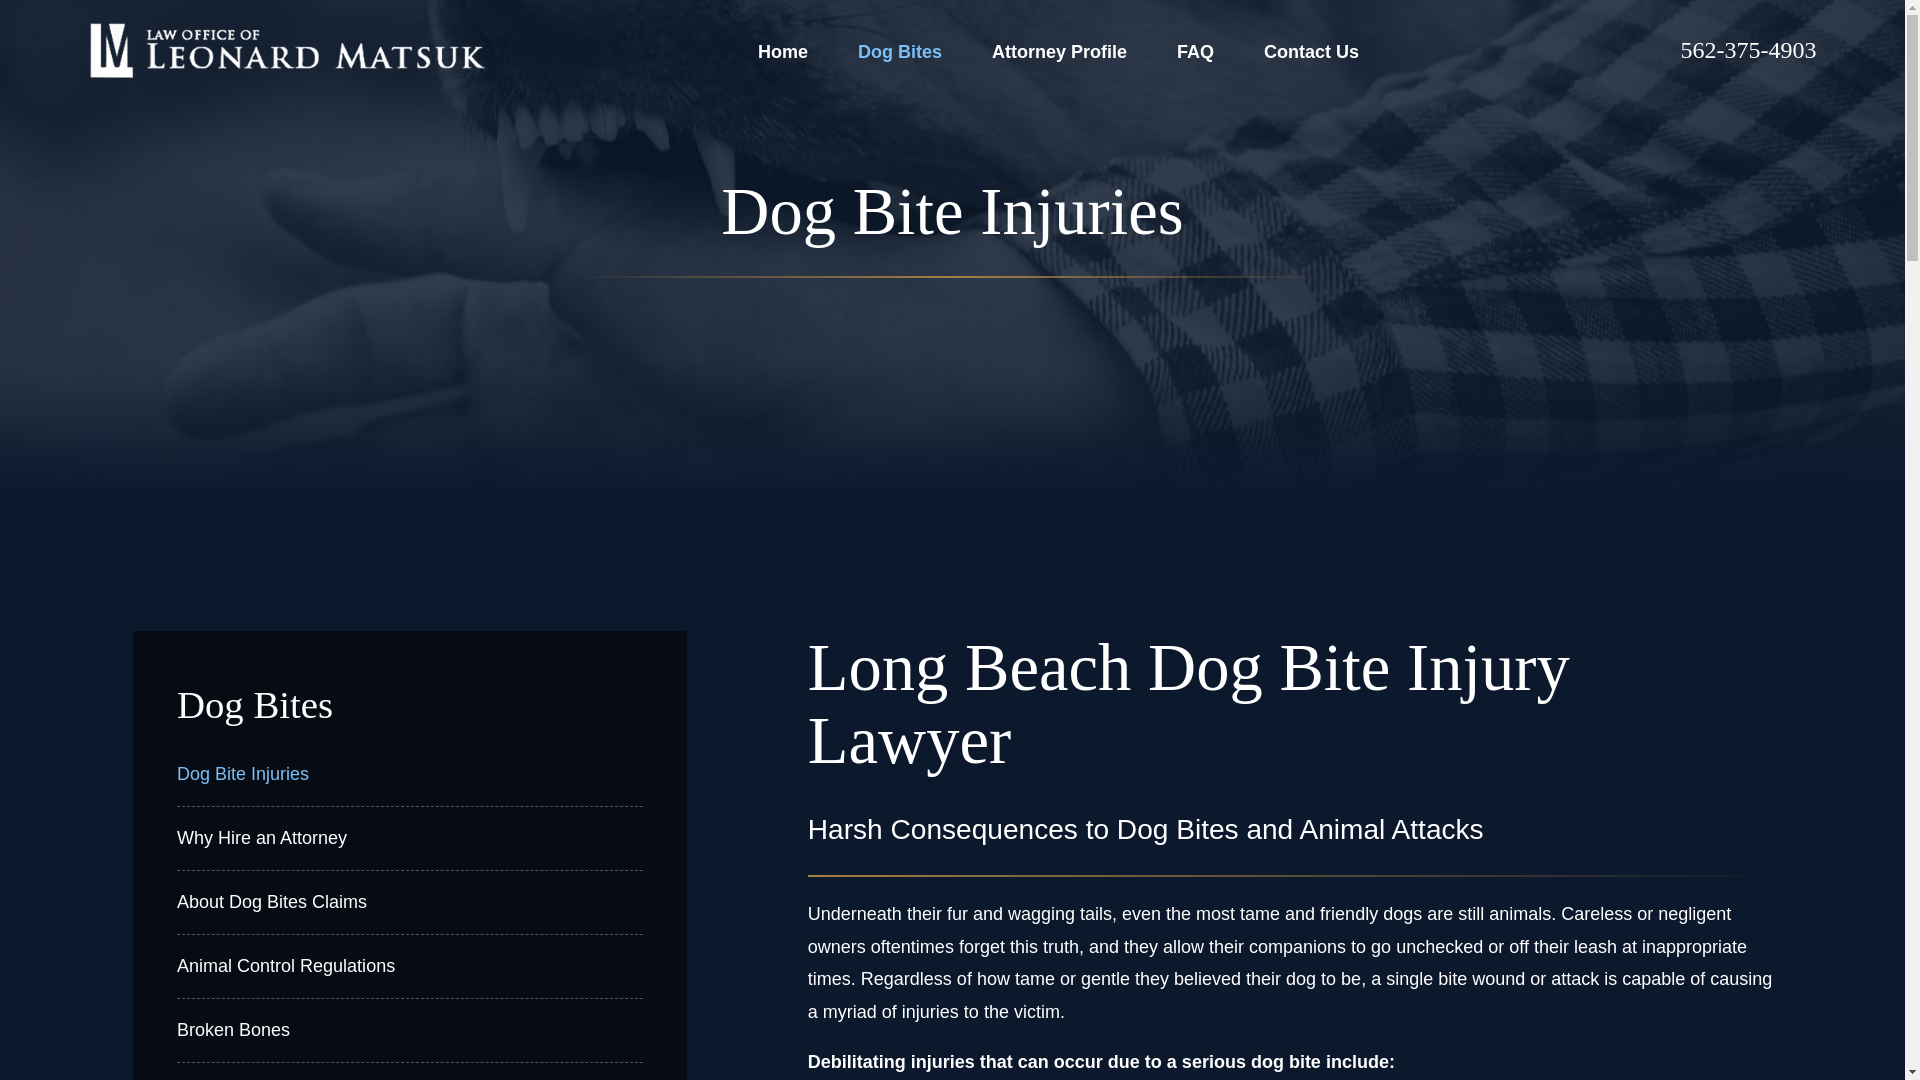 Image resolution: width=1920 pixels, height=1080 pixels. What do you see at coordinates (900, 52) in the screenshot?
I see `Dog Bites` at bounding box center [900, 52].